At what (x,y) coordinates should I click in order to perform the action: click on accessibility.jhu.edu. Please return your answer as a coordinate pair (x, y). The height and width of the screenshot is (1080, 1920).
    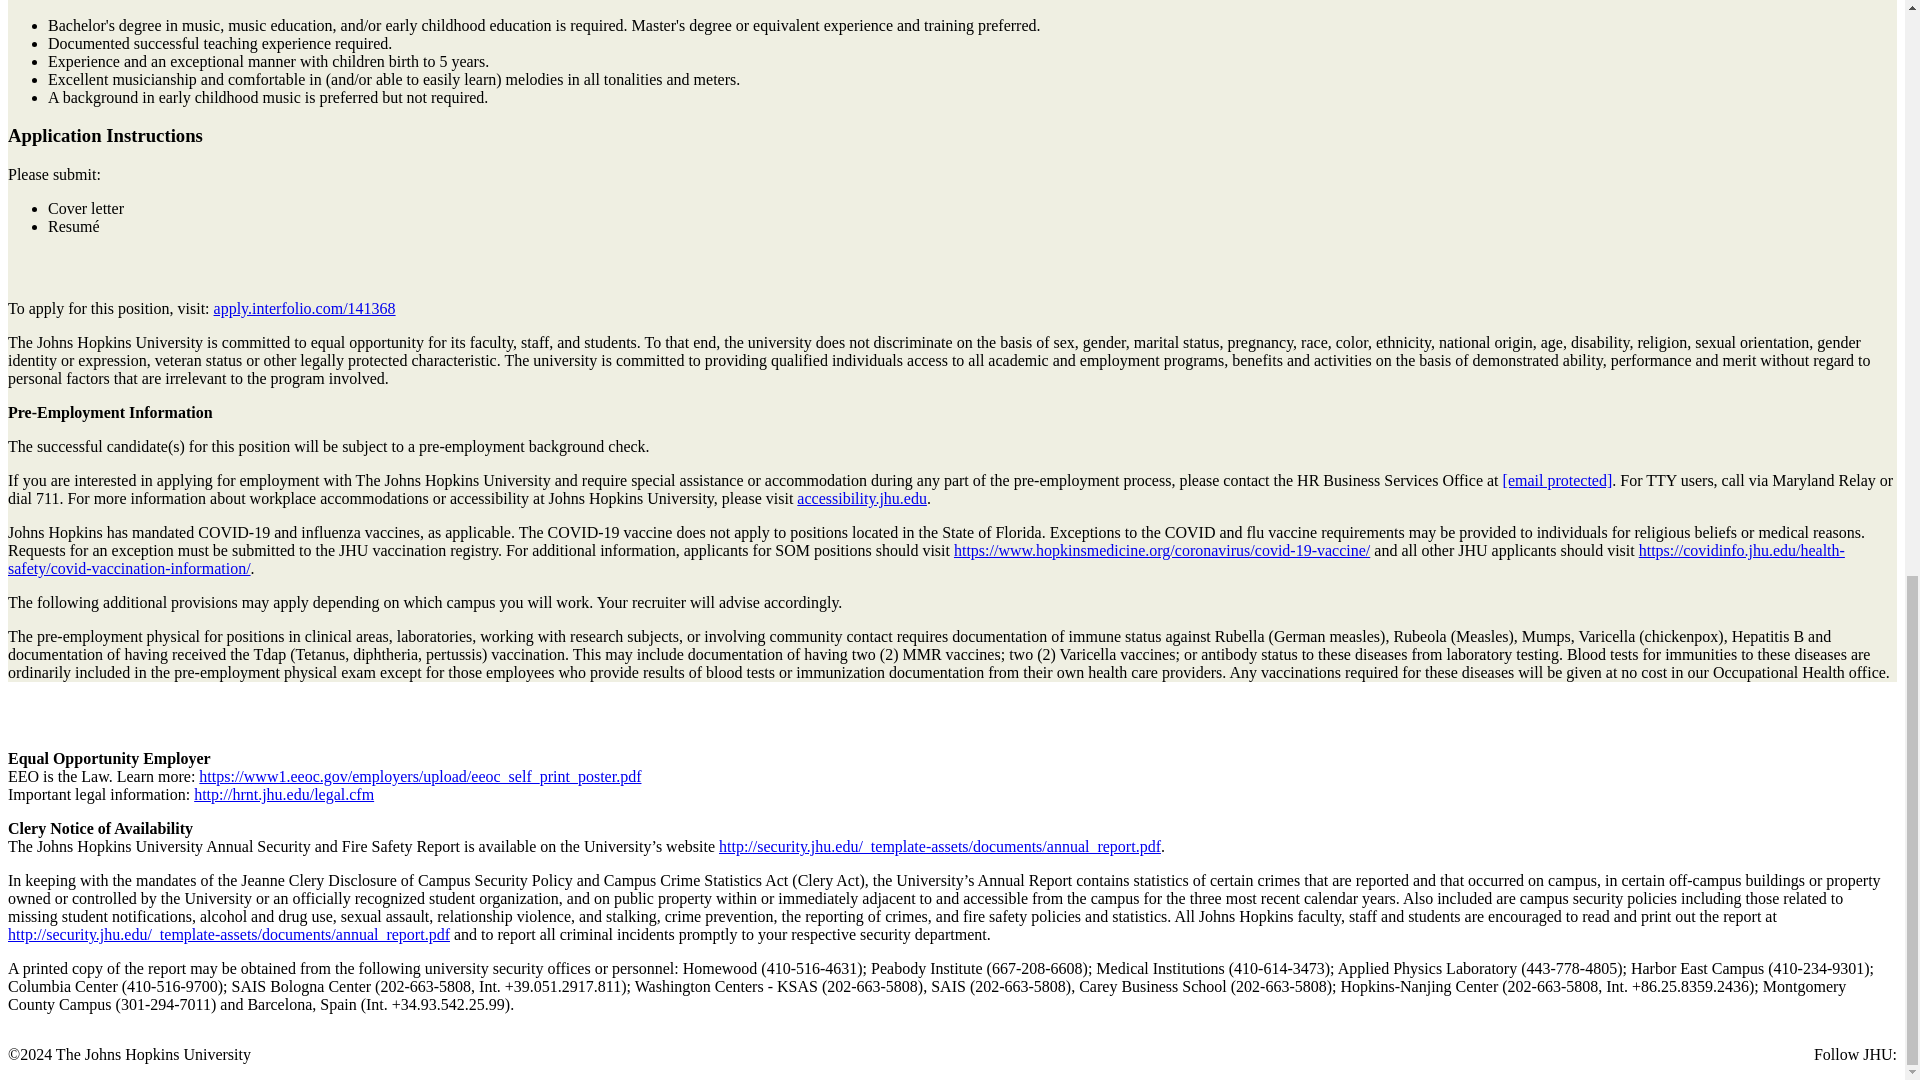
    Looking at the image, I should click on (862, 498).